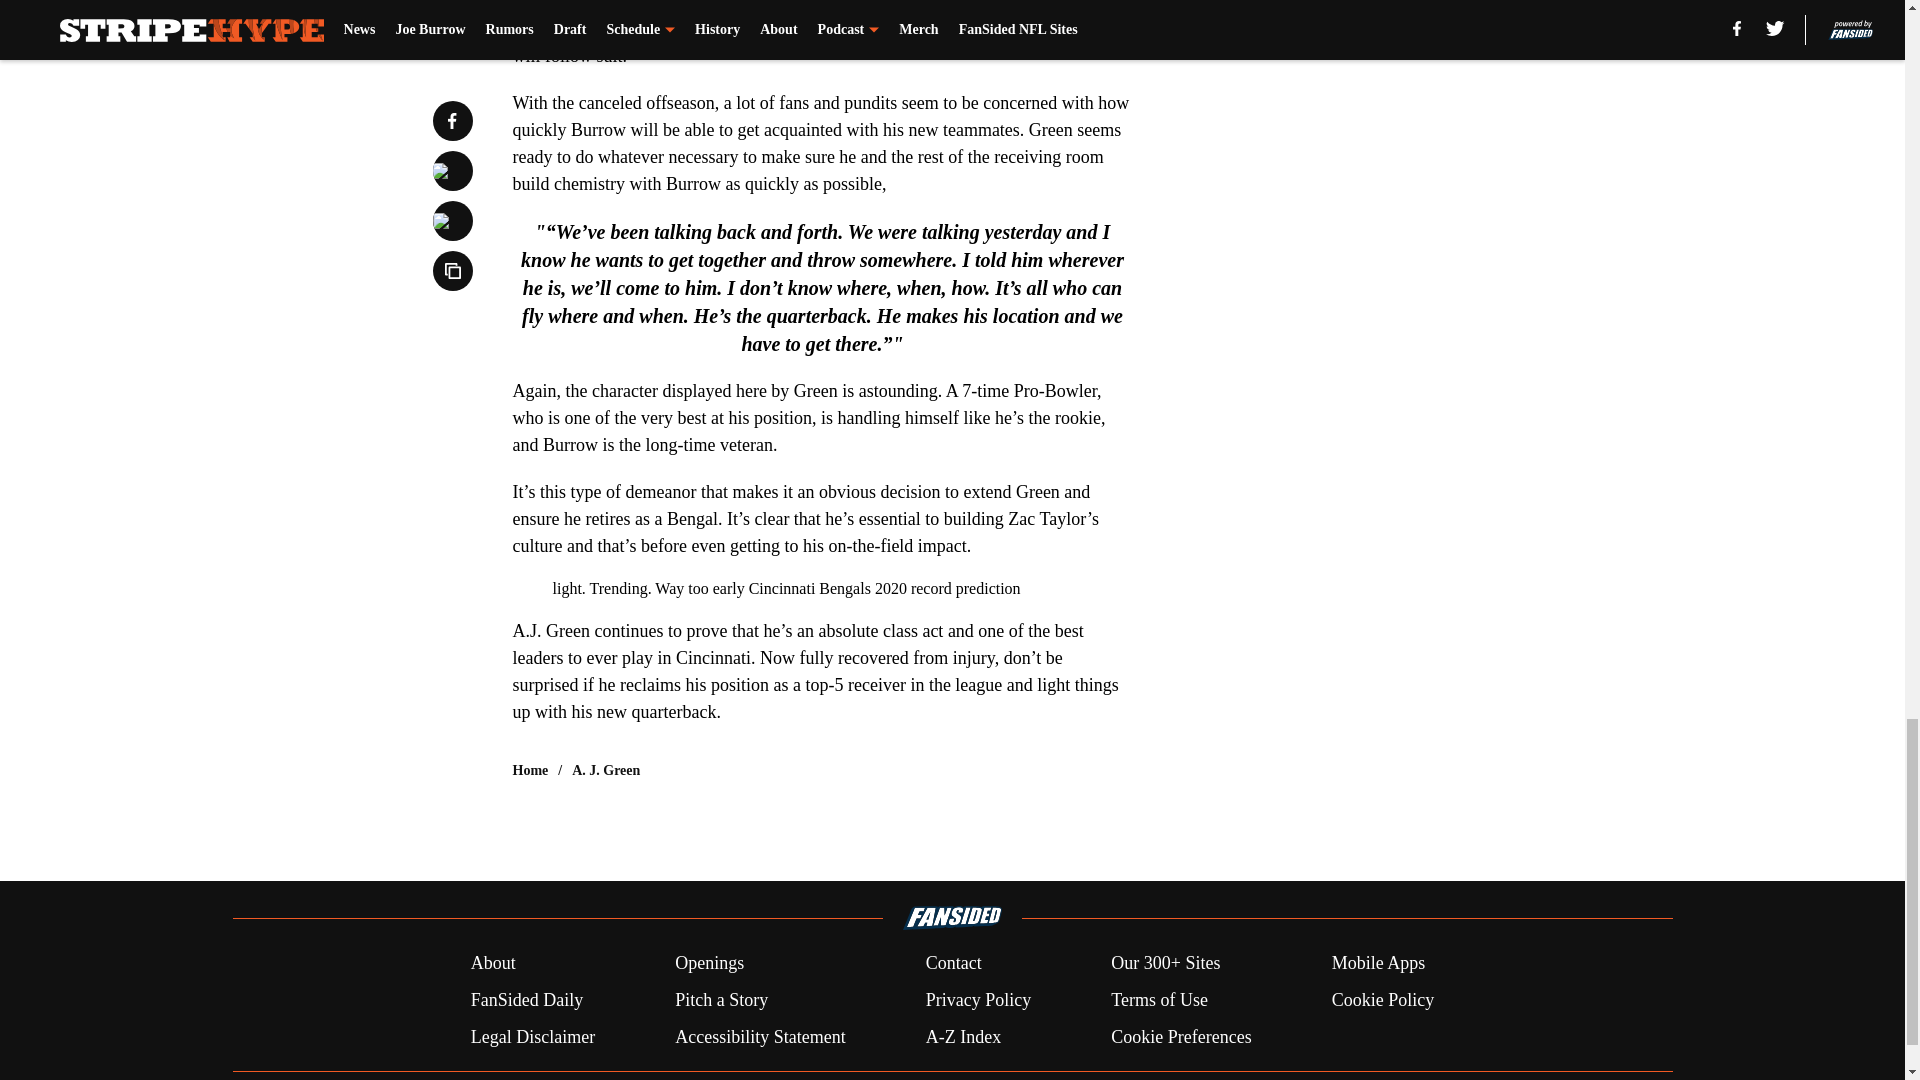  I want to click on Contact, so click(953, 964).